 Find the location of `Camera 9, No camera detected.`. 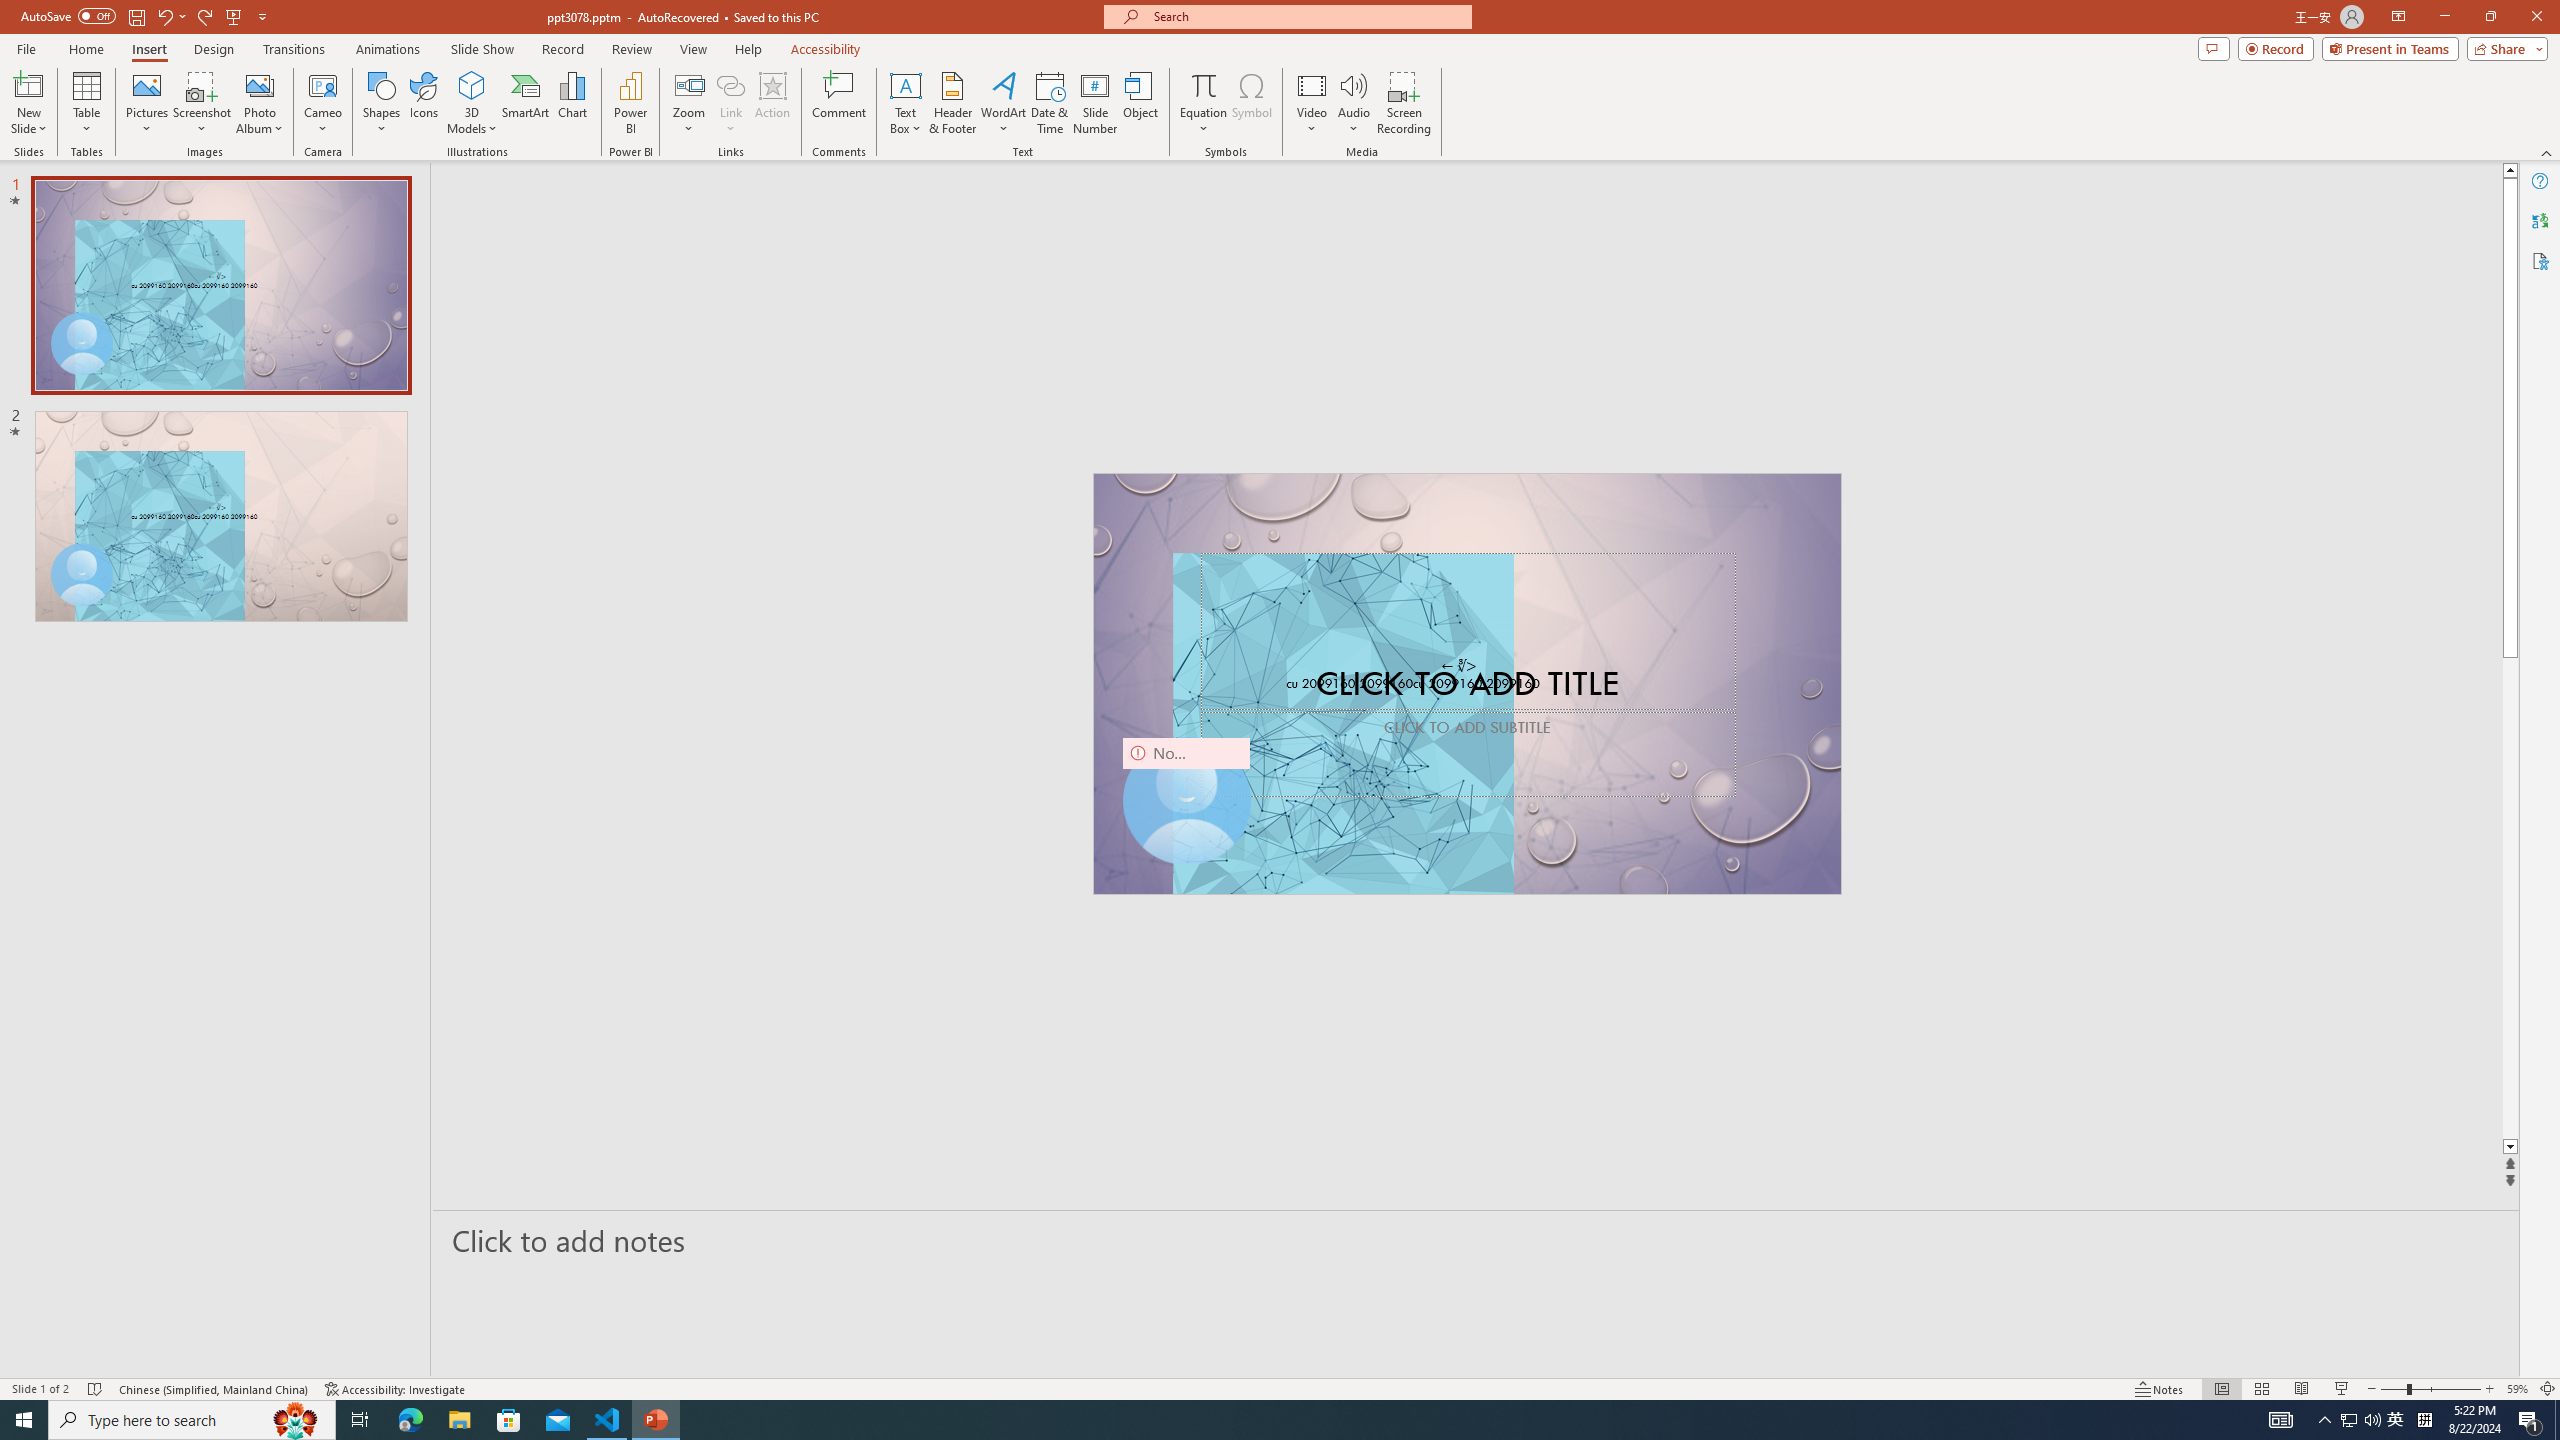

Camera 9, No camera detected. is located at coordinates (1186, 800).